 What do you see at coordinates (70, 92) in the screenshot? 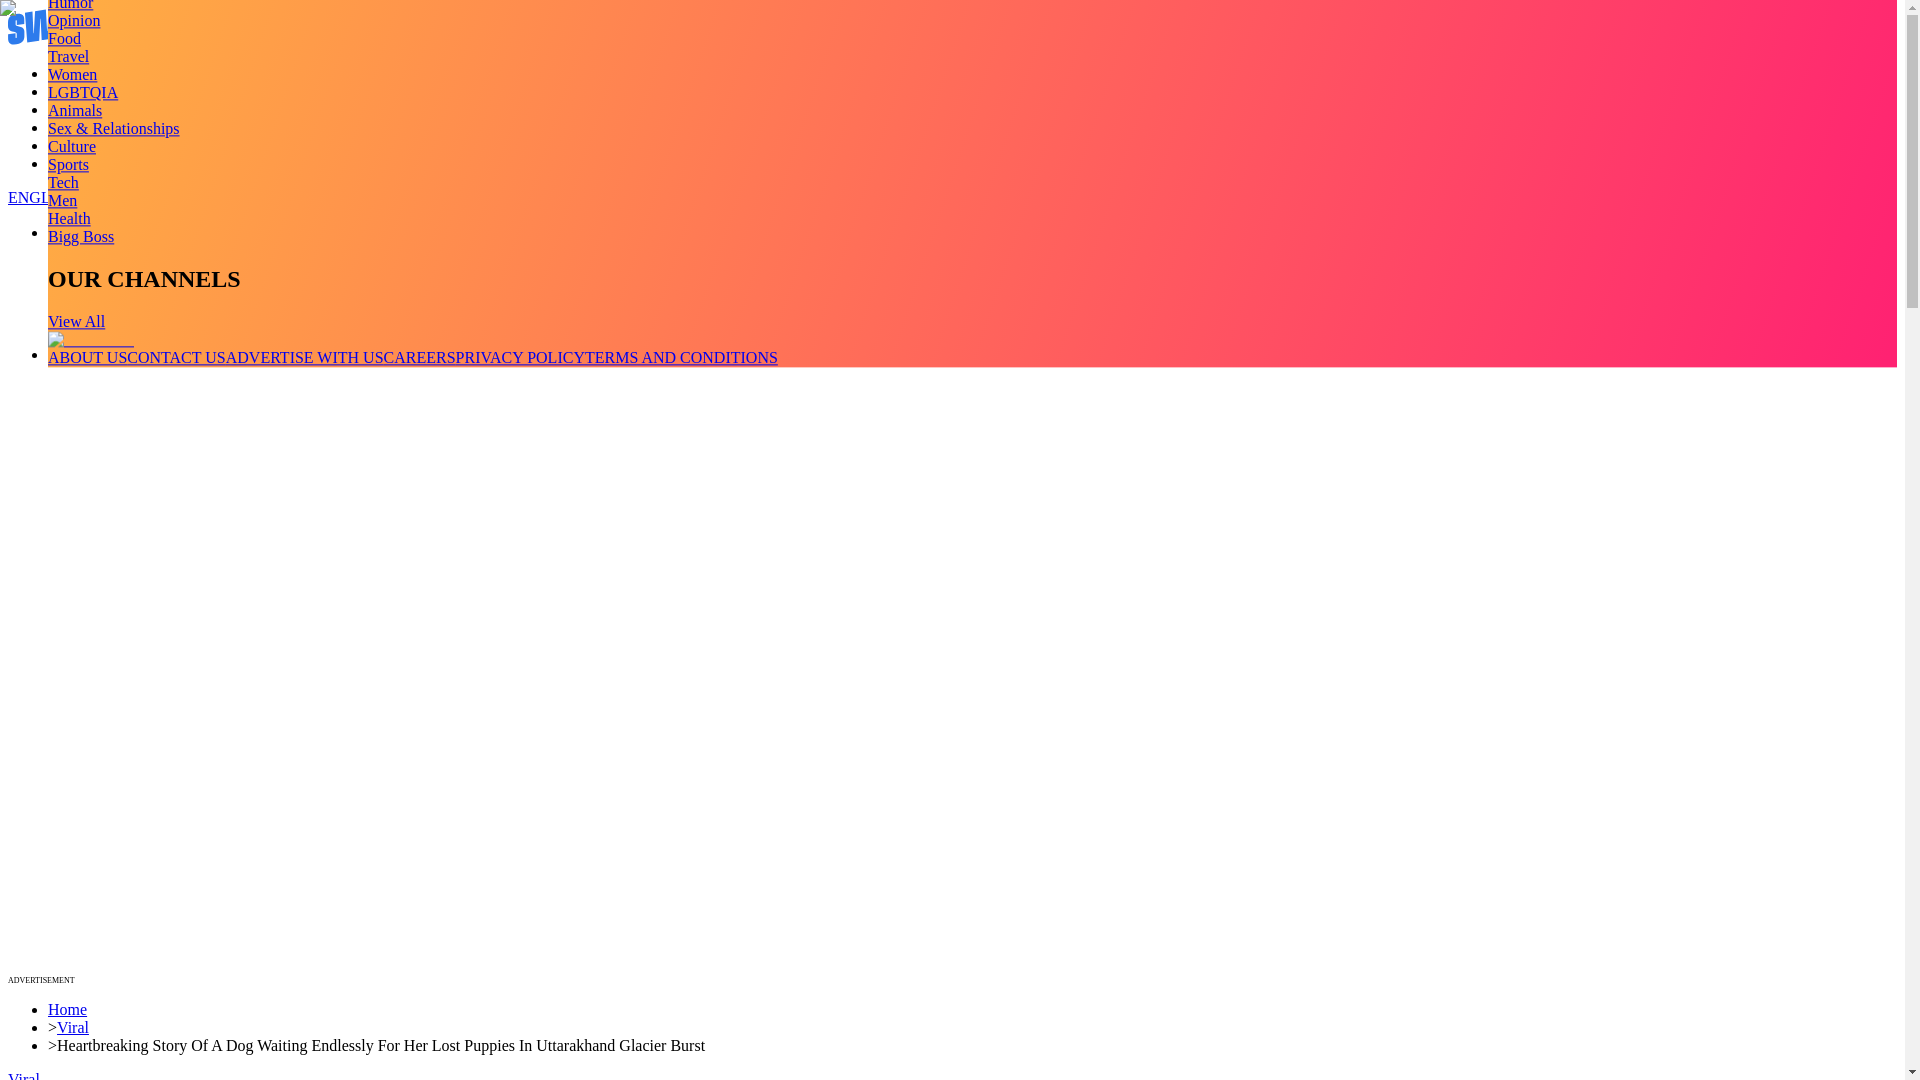
I see `Videos` at bounding box center [70, 92].